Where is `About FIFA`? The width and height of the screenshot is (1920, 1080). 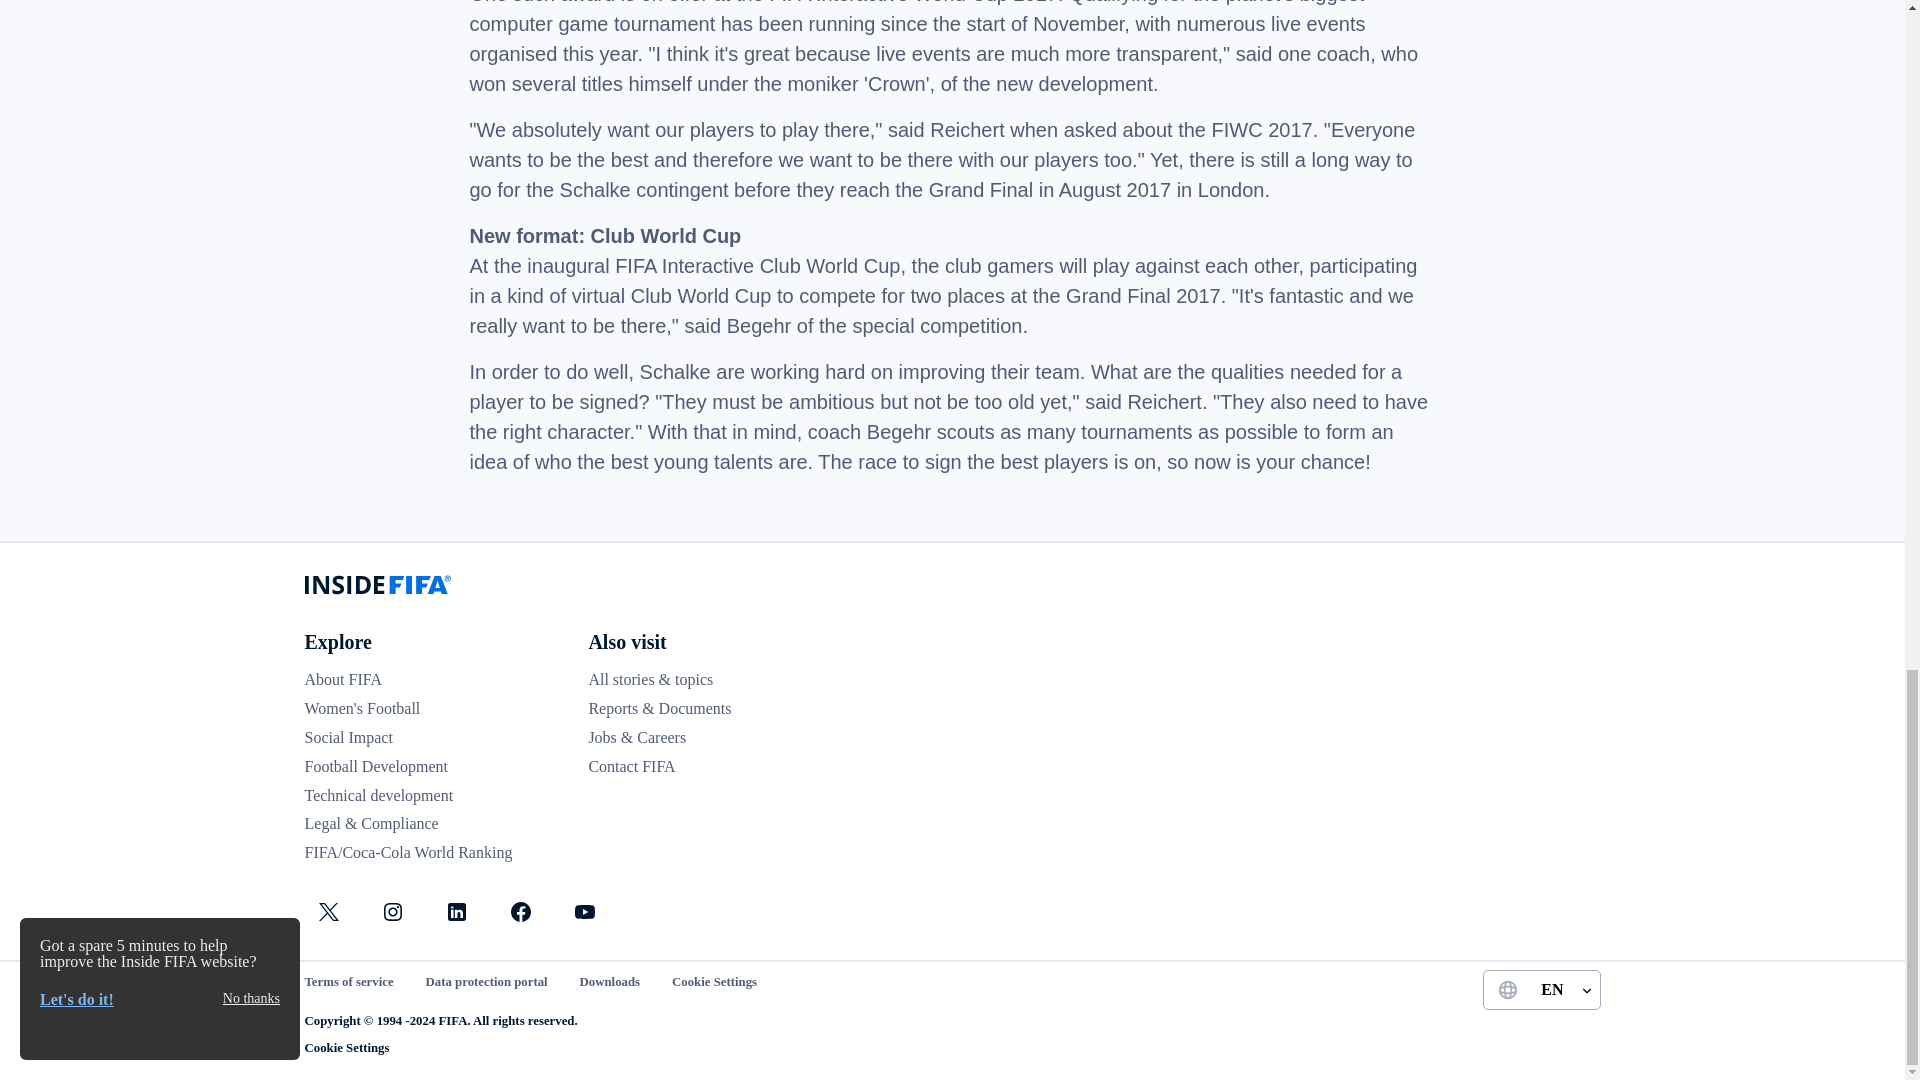
About FIFA is located at coordinates (342, 678).